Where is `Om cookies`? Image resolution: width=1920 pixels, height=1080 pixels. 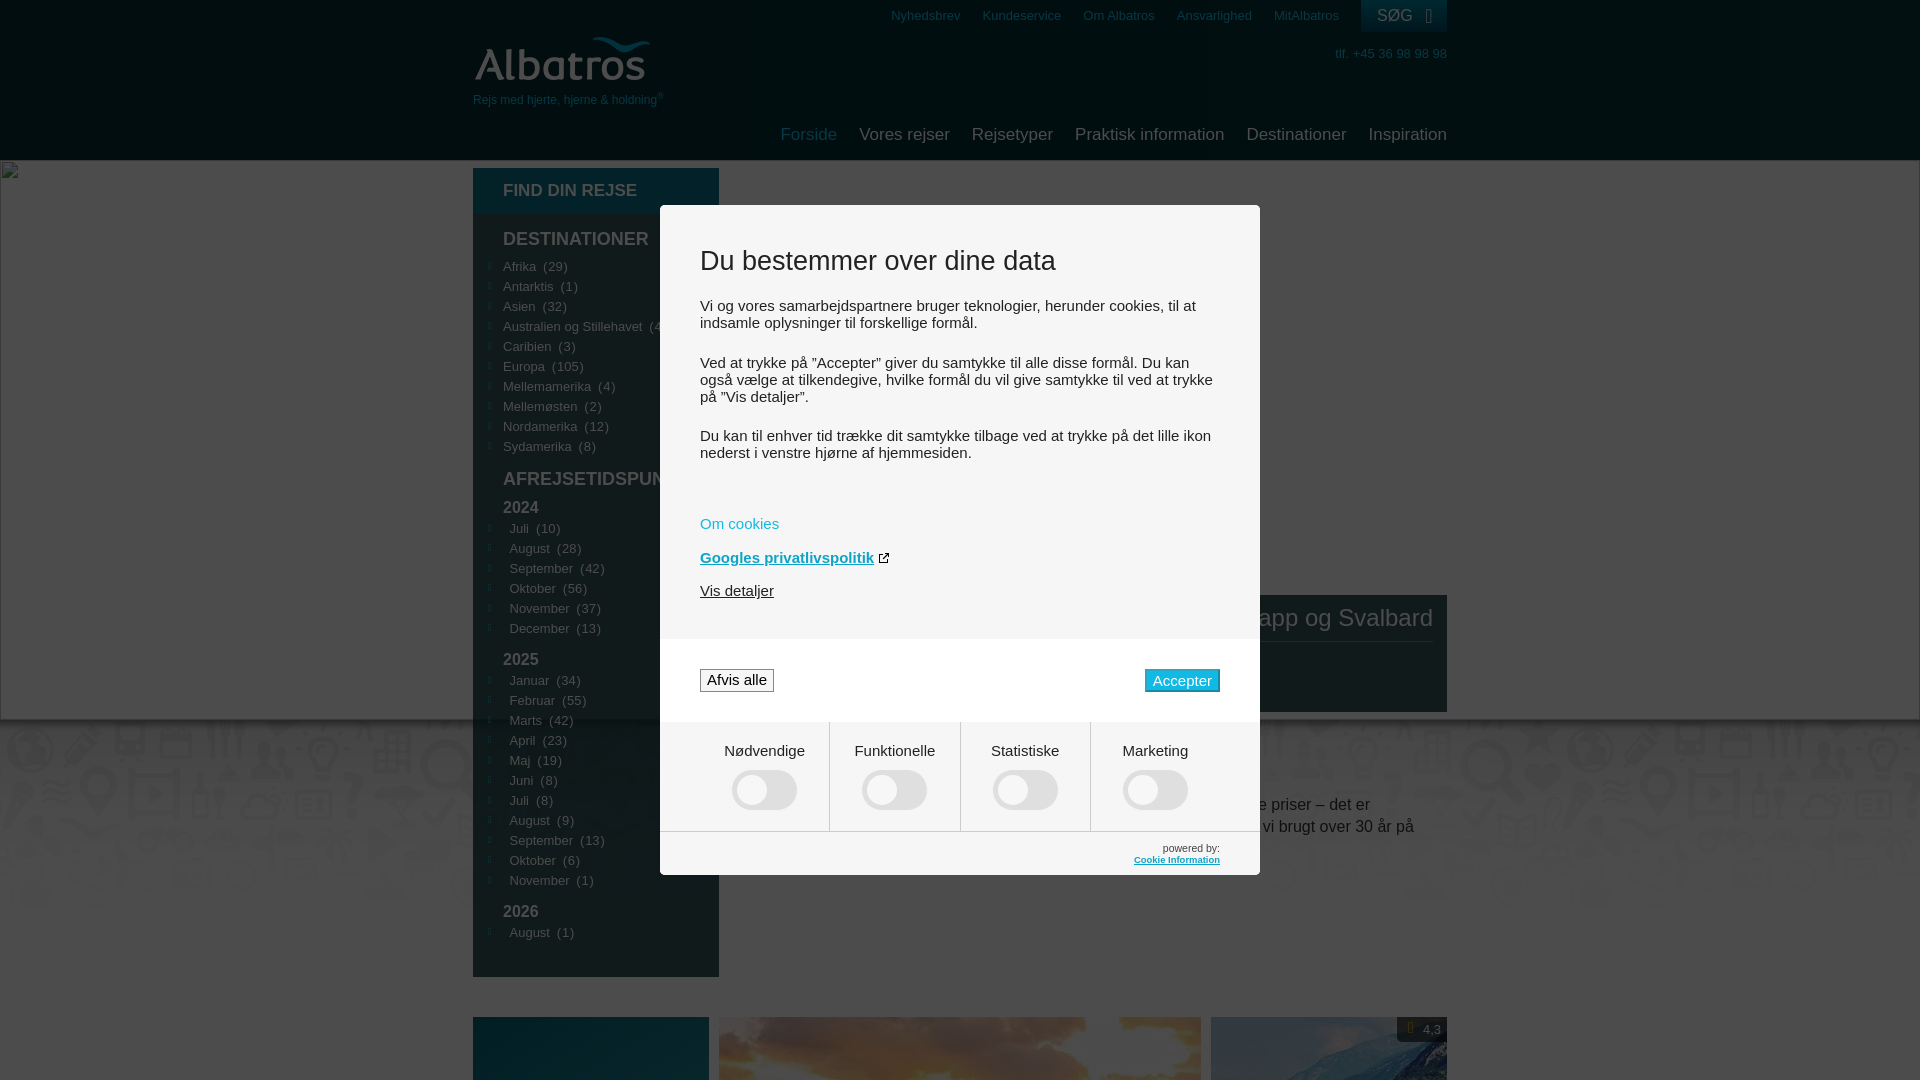
Om cookies is located at coordinates (960, 524).